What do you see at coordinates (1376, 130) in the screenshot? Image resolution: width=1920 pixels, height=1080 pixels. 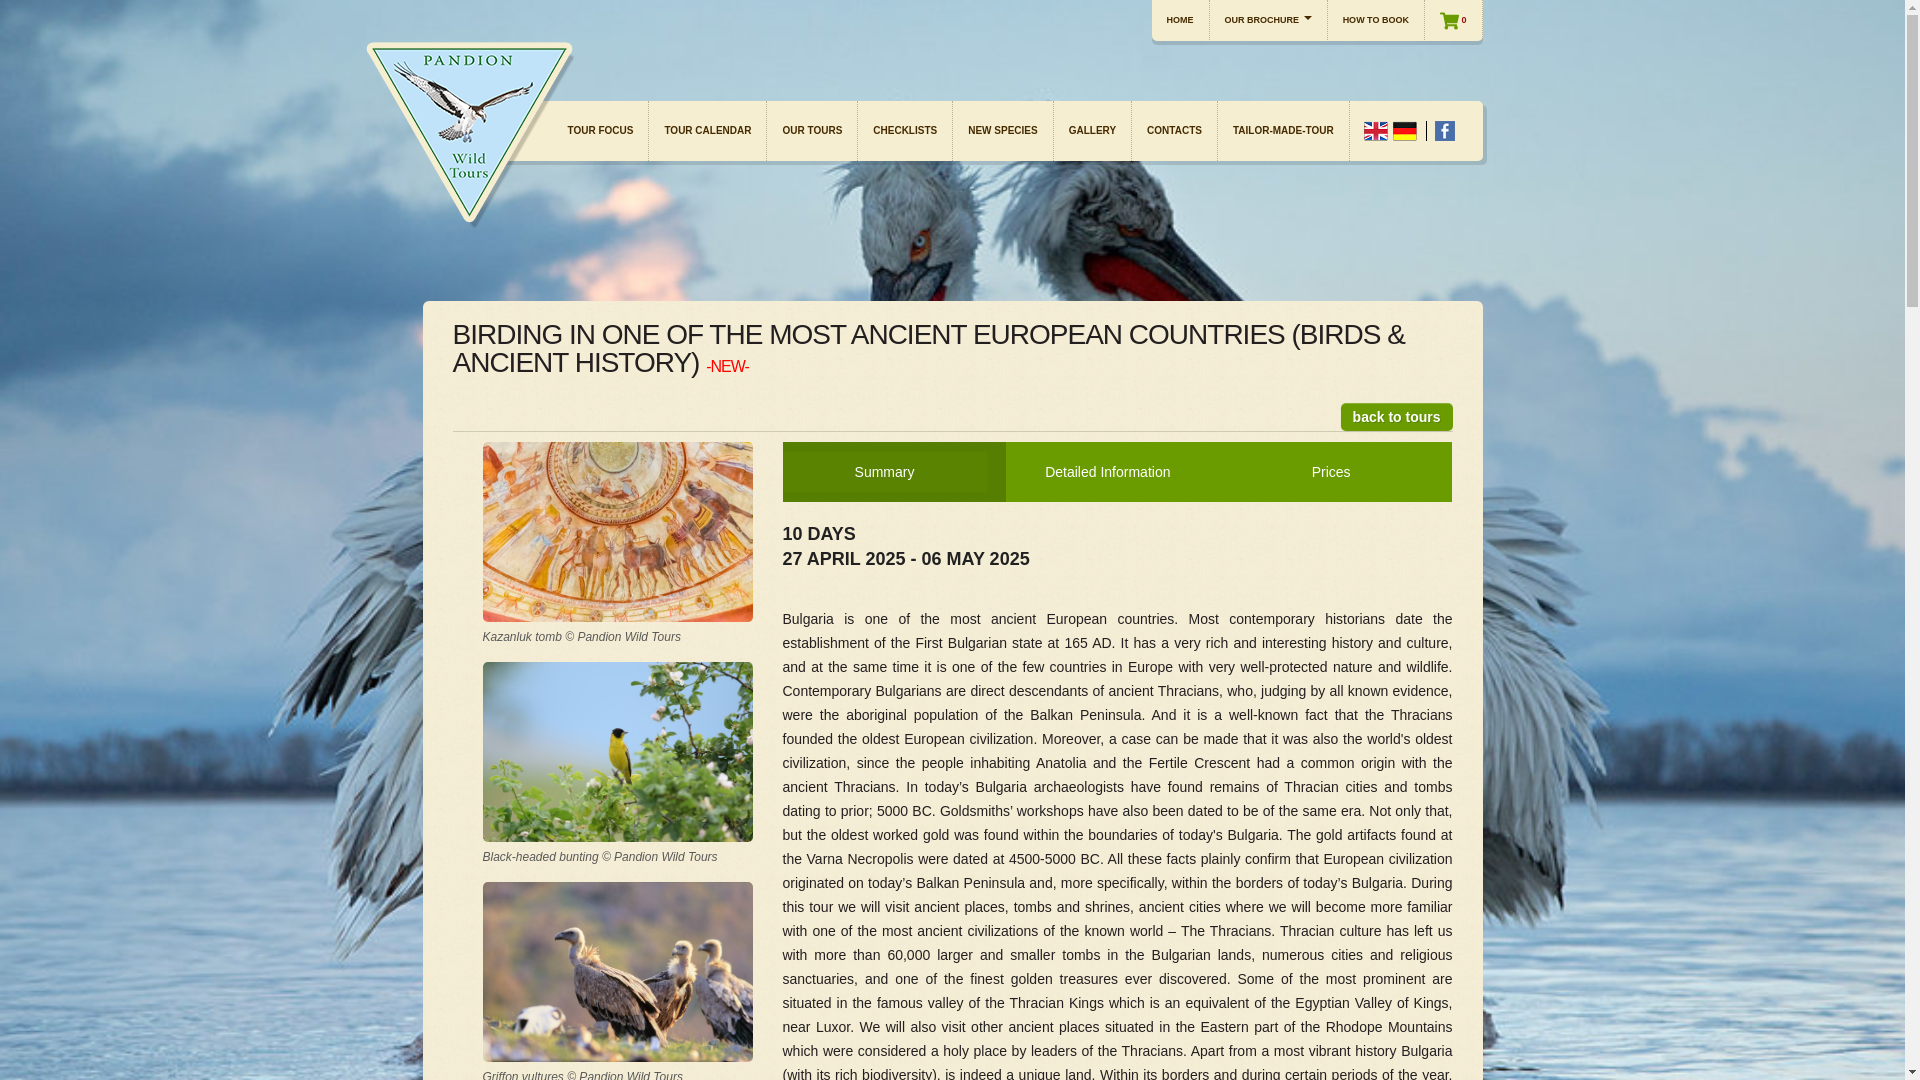 I see `EN` at bounding box center [1376, 130].